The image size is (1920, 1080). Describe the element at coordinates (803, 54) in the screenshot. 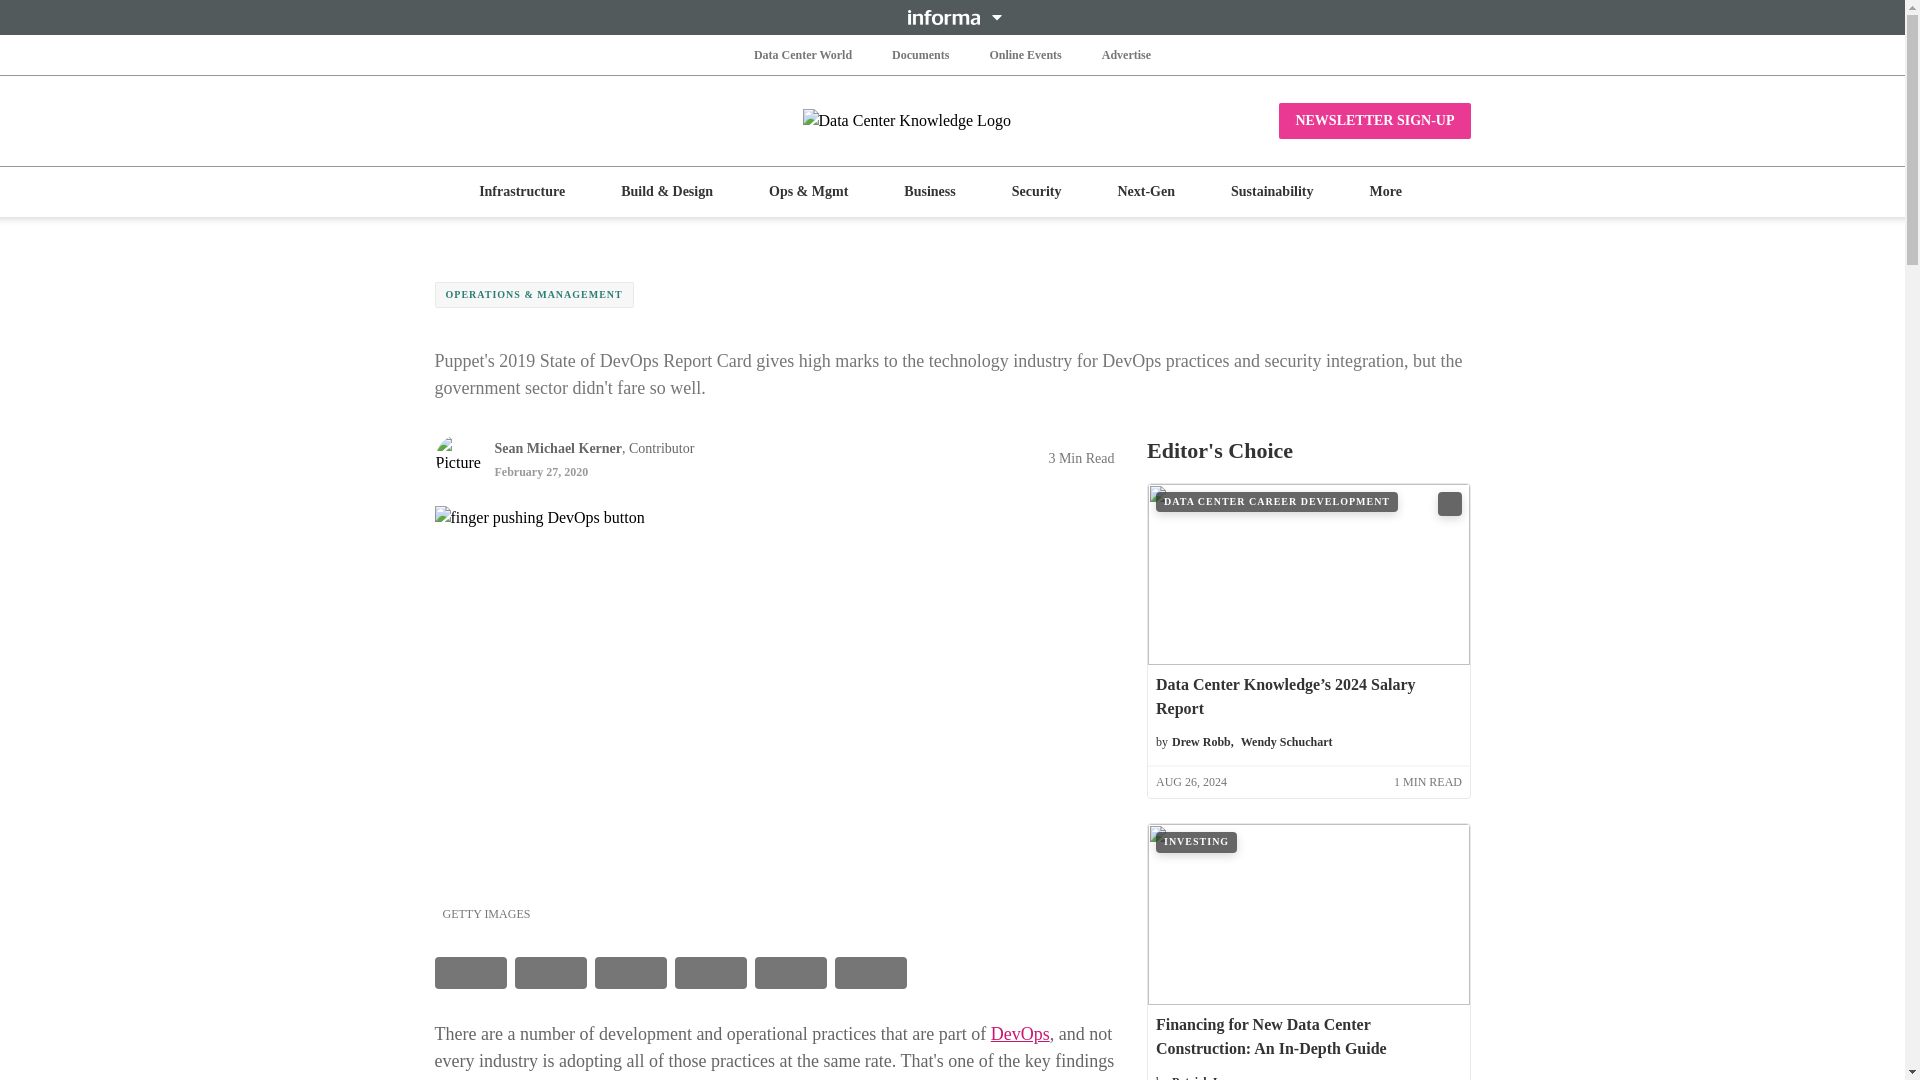

I see `Data Center World` at that location.